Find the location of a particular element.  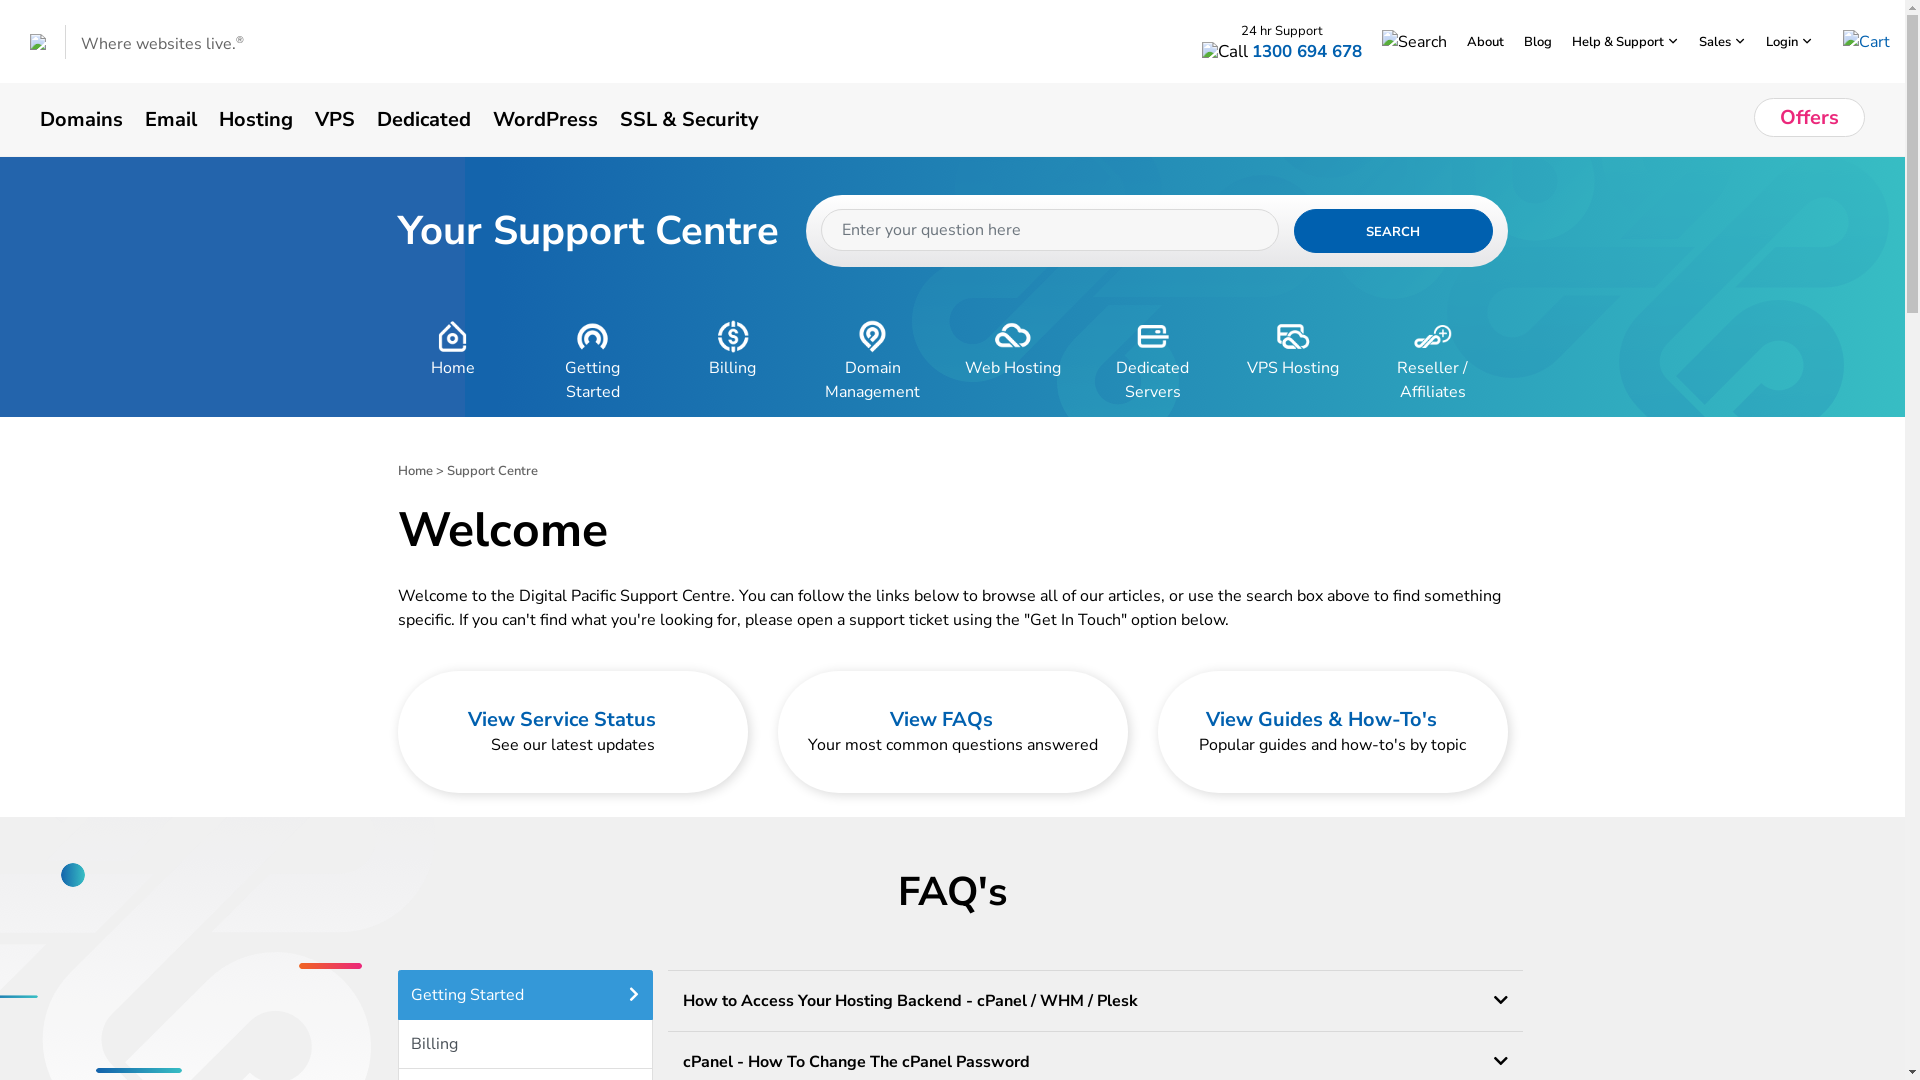

View FAQs is located at coordinates (952, 720).